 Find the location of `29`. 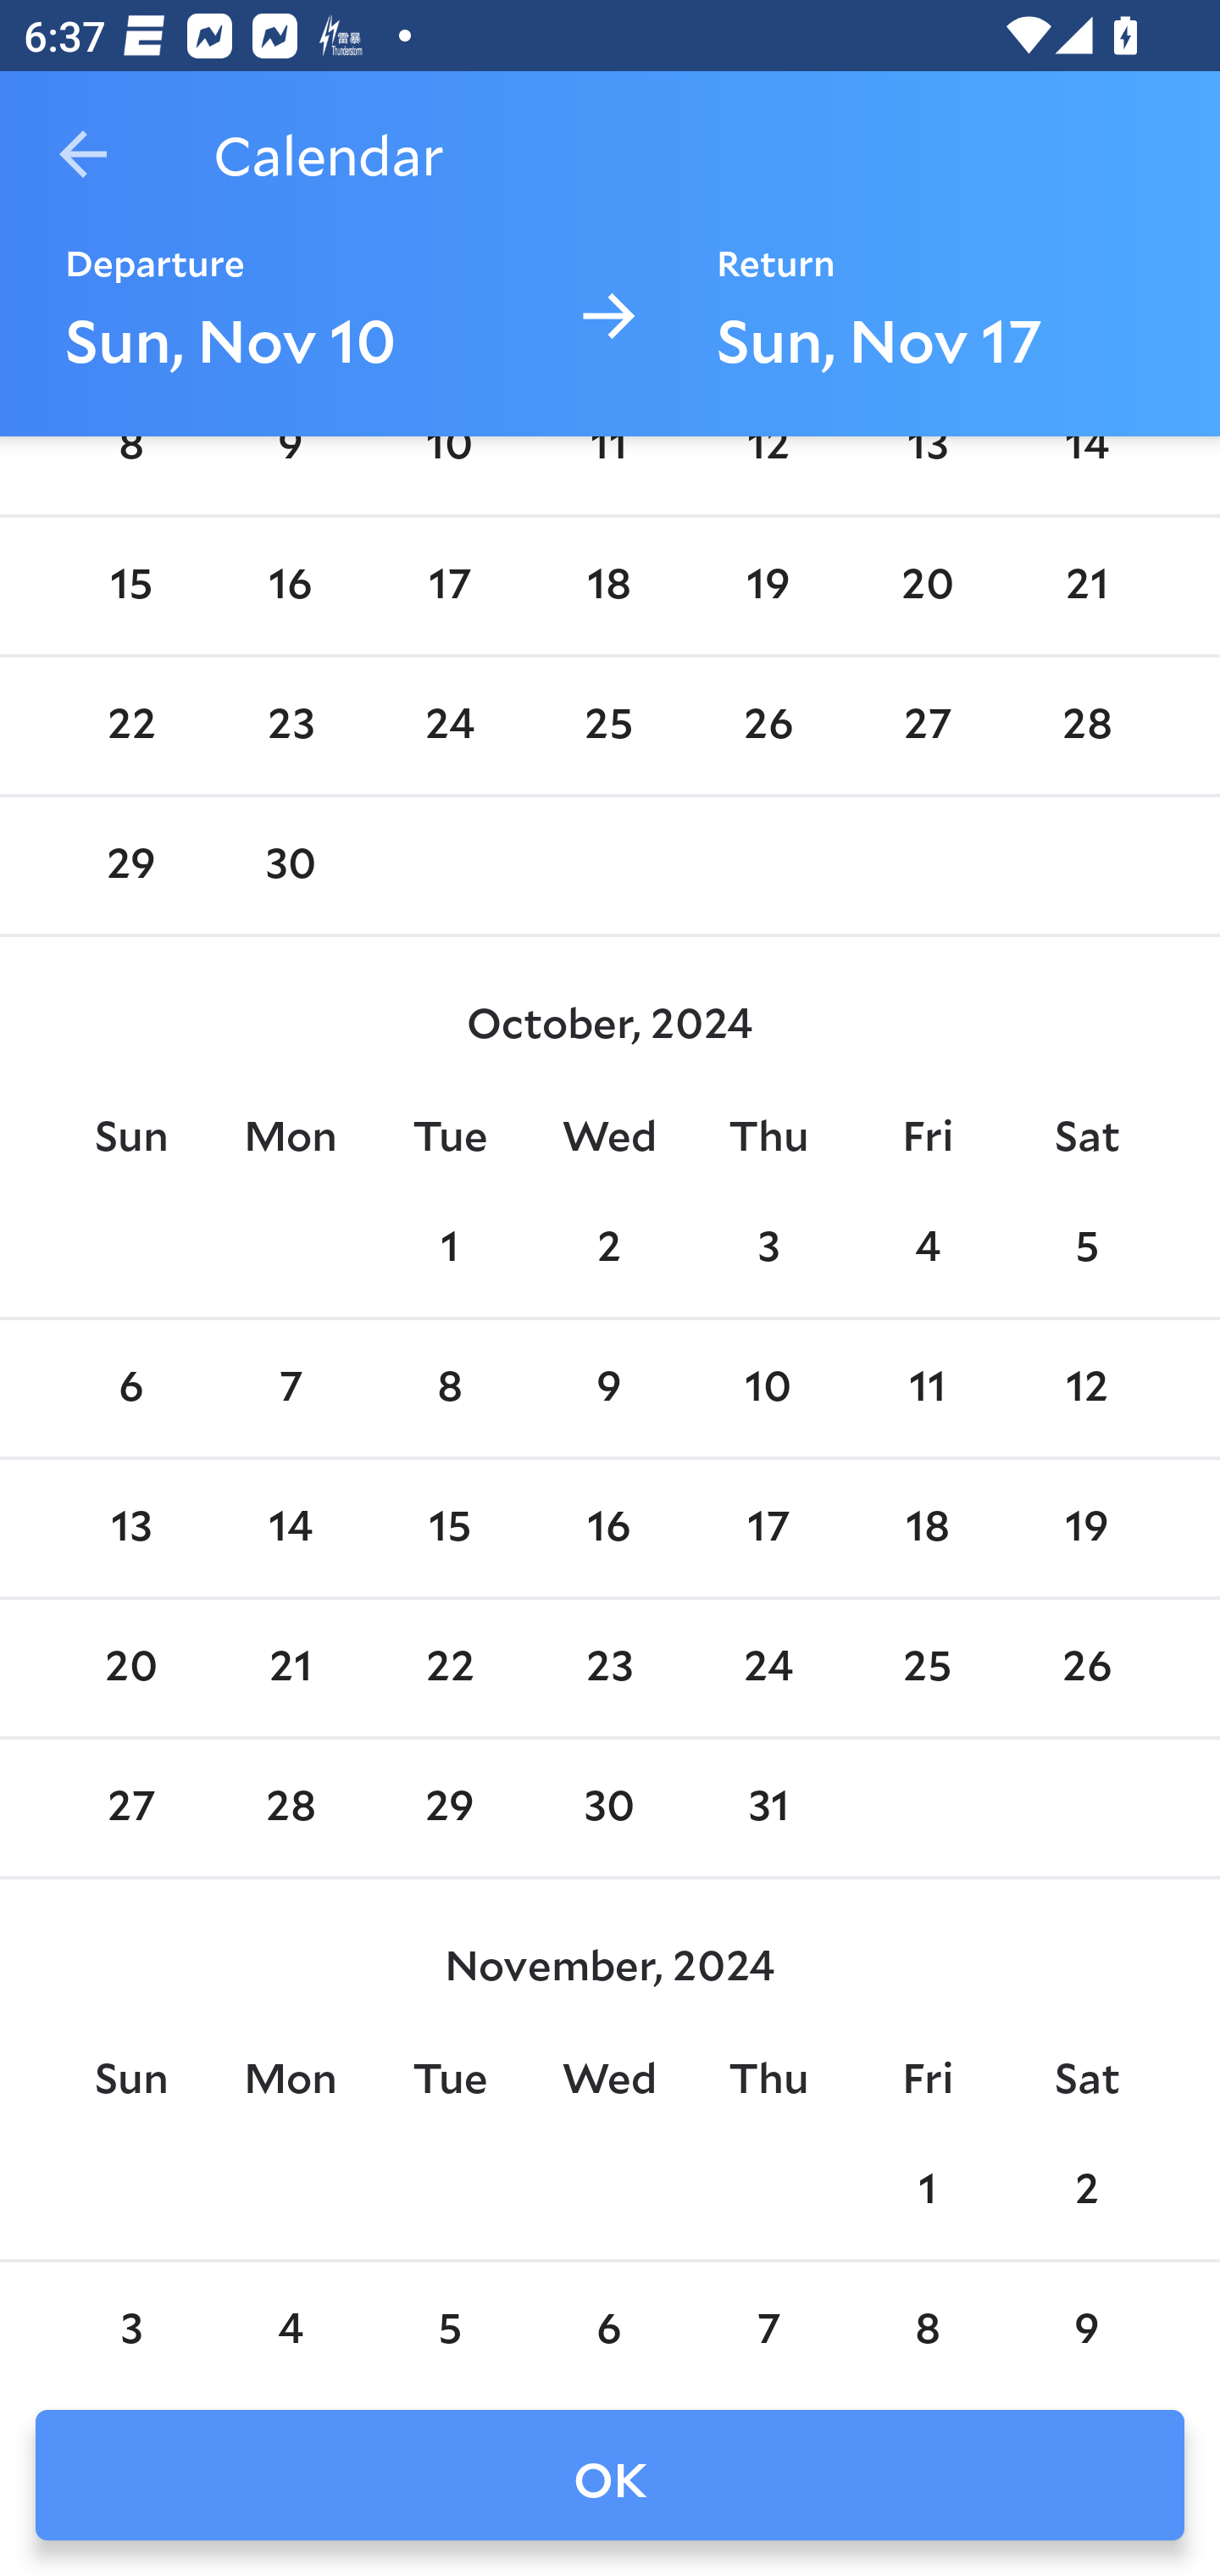

29 is located at coordinates (449, 1808).